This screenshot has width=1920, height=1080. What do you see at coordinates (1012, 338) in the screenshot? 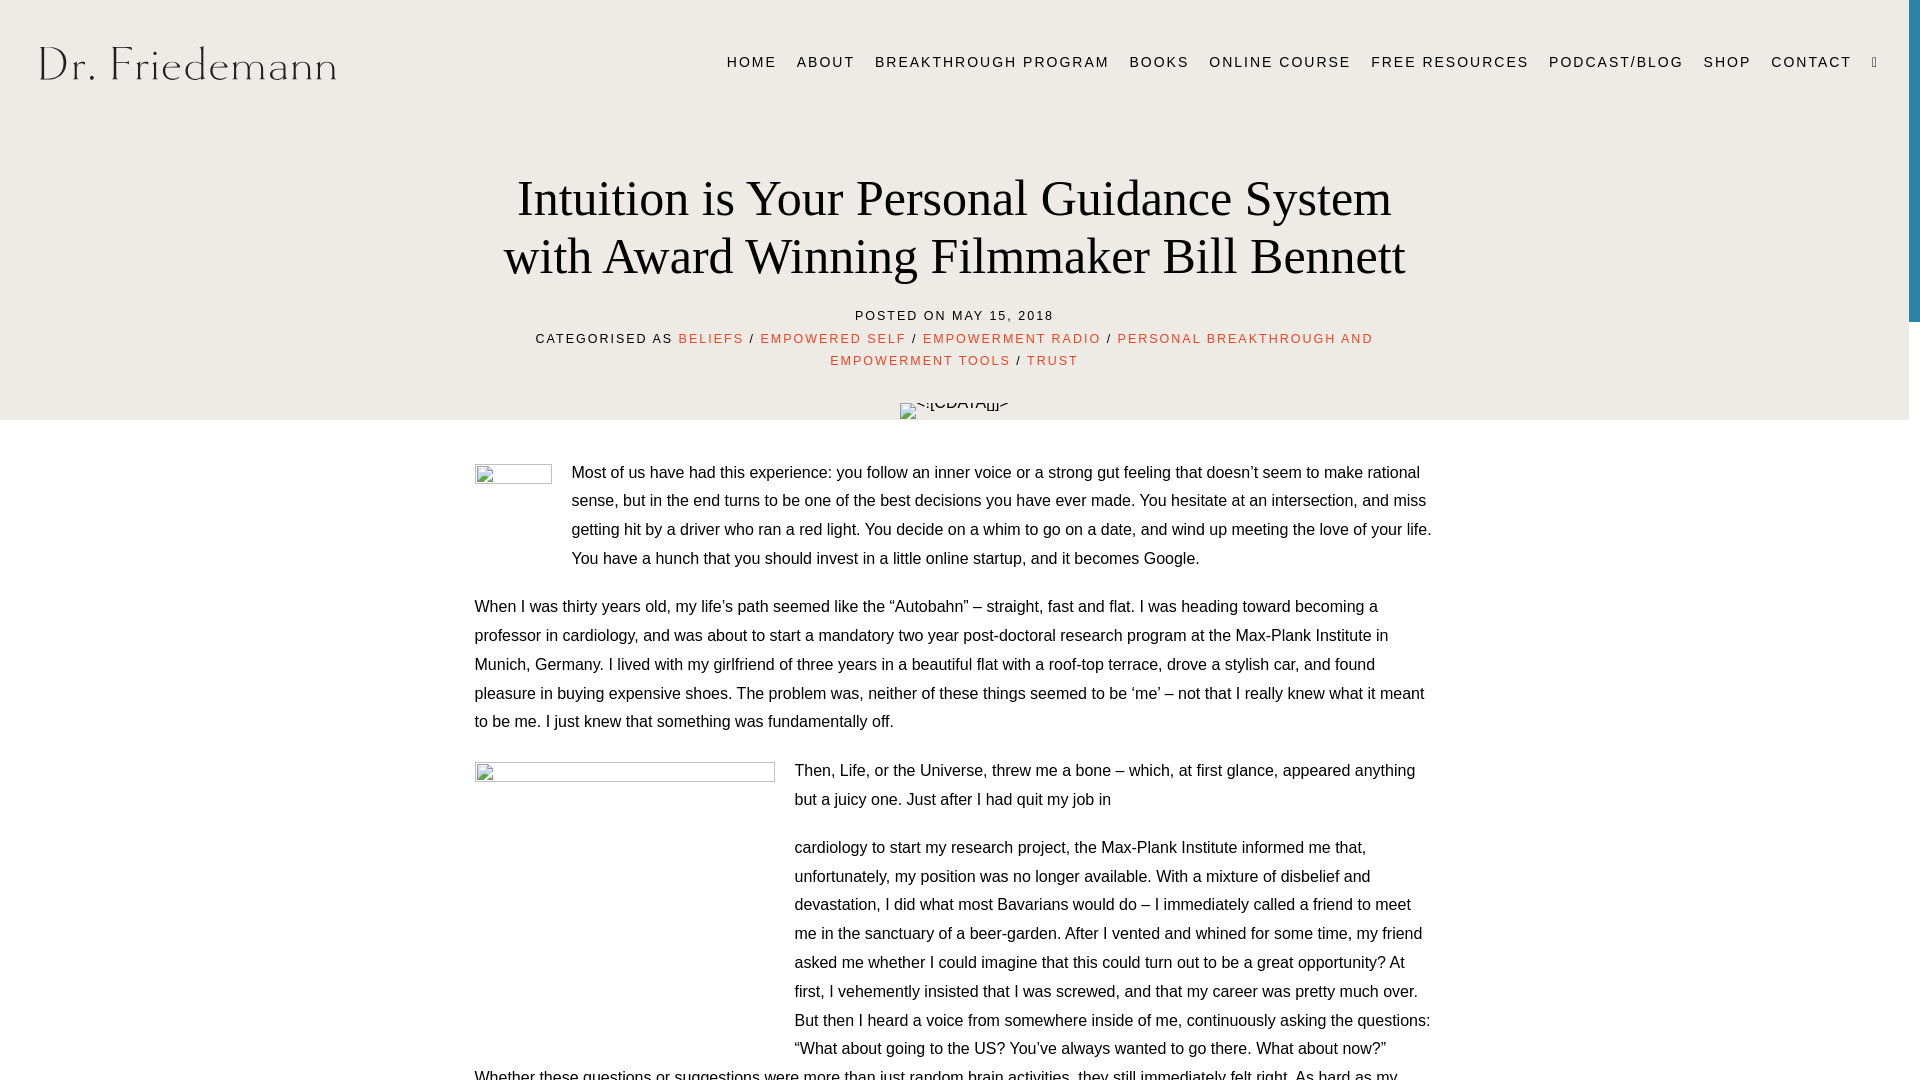
I see `EMPOWERMENT RADIO` at bounding box center [1012, 338].